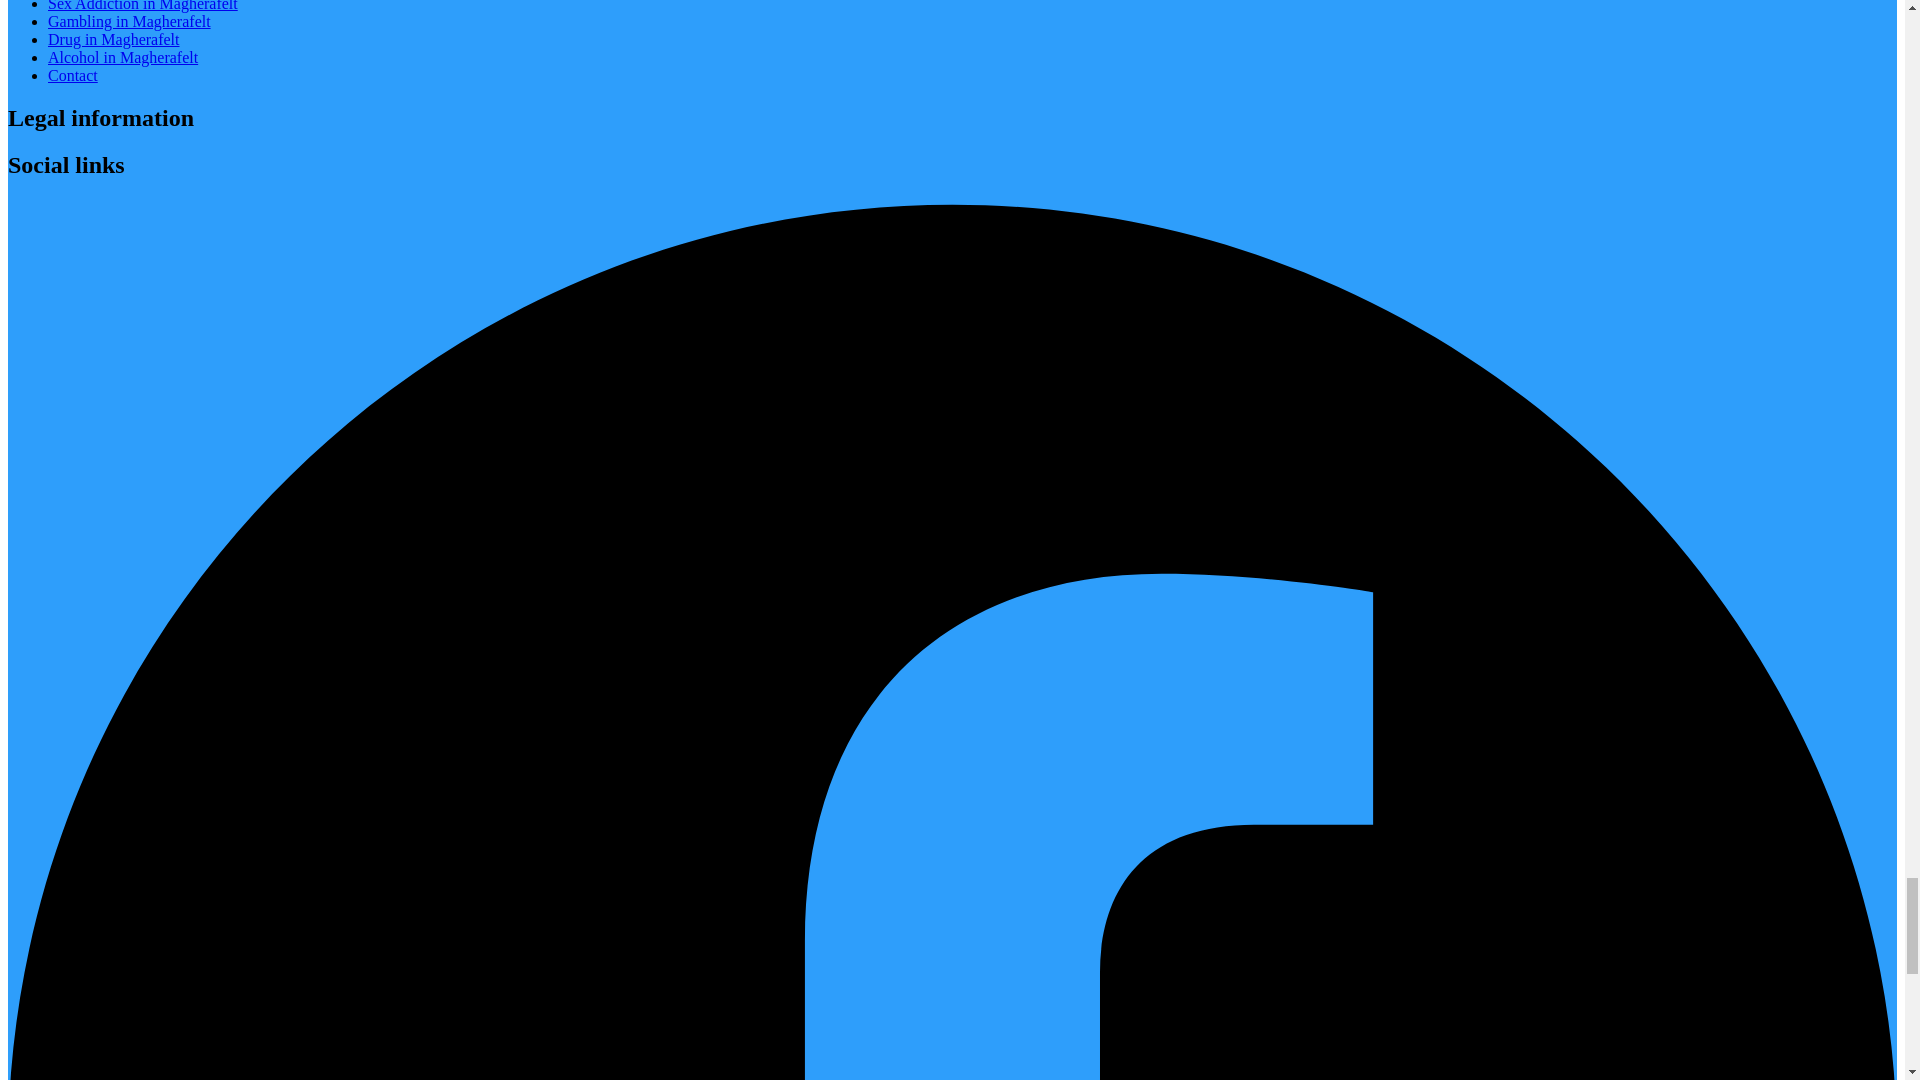 The width and height of the screenshot is (1920, 1080). What do you see at coordinates (114, 39) in the screenshot?
I see `Drug in Magherafelt` at bounding box center [114, 39].